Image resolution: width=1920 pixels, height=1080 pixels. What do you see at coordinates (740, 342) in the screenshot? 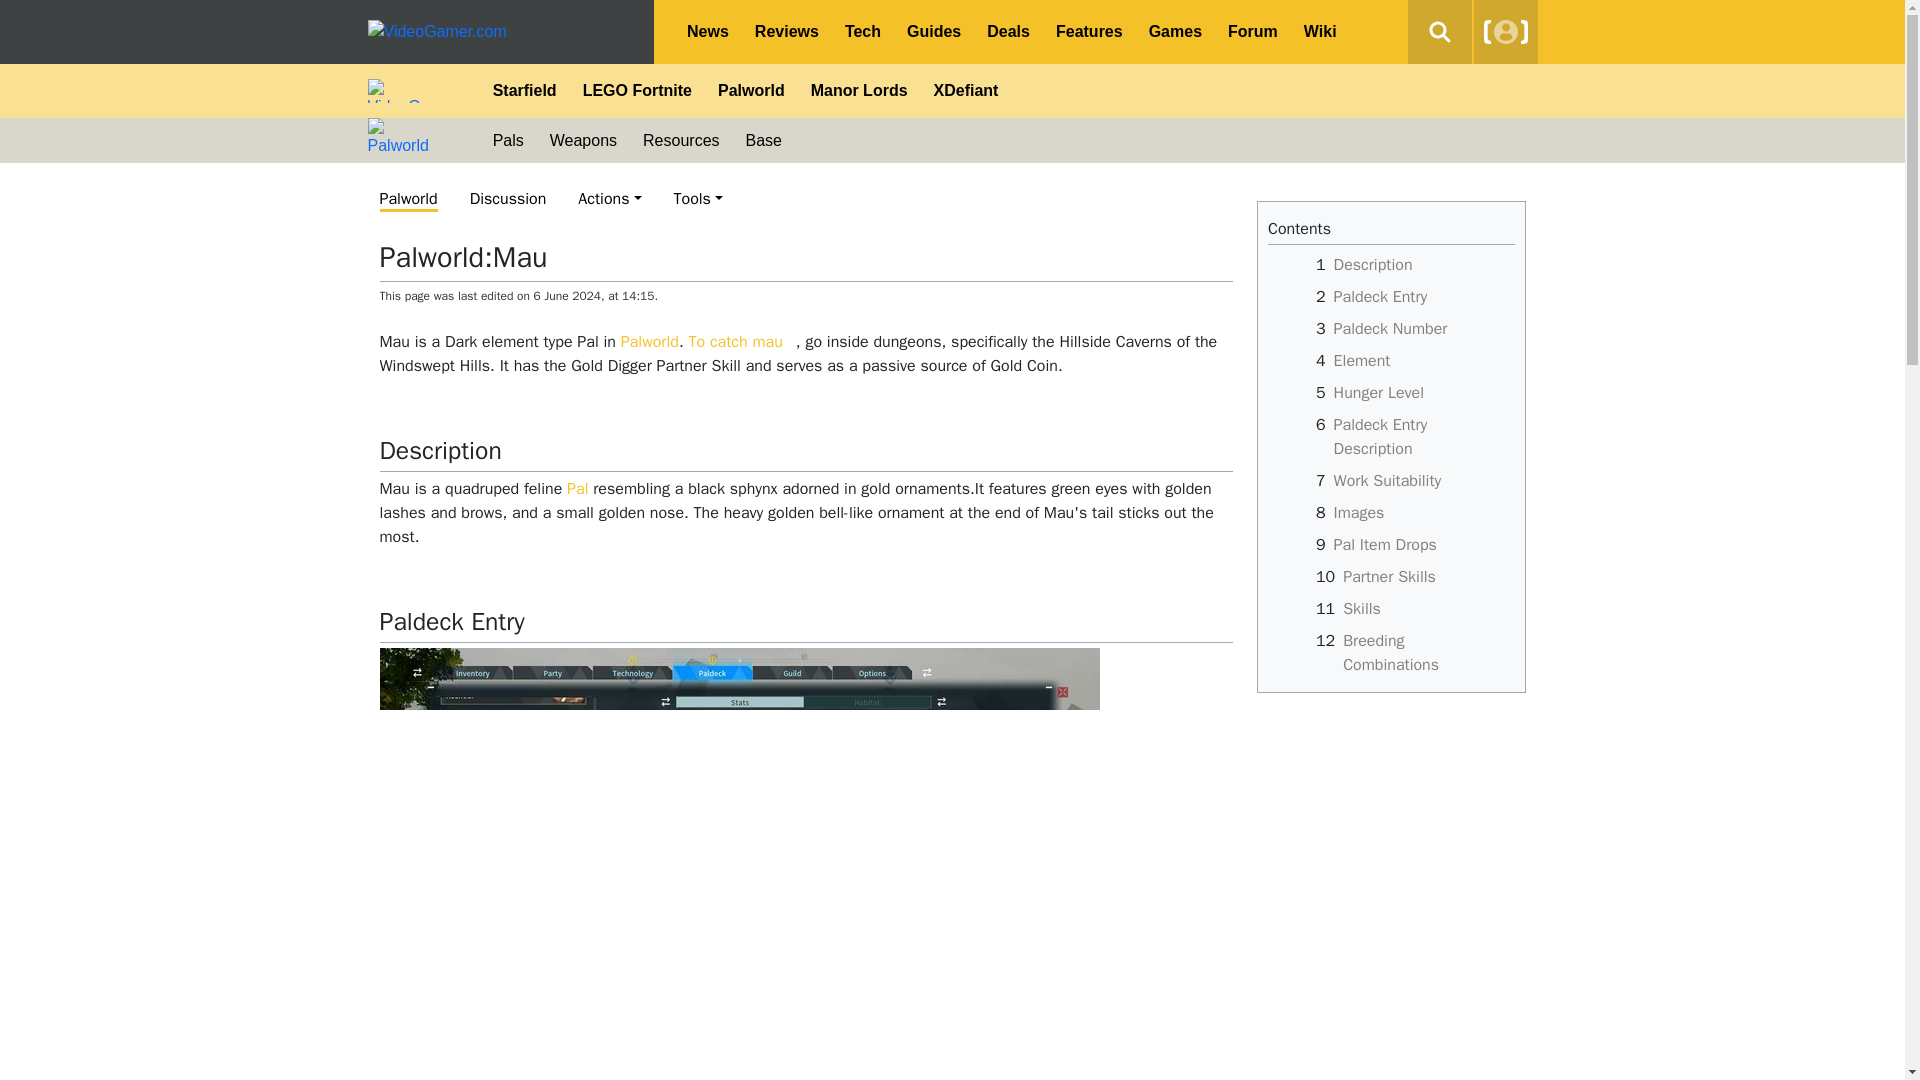
I see `To catch mau` at bounding box center [740, 342].